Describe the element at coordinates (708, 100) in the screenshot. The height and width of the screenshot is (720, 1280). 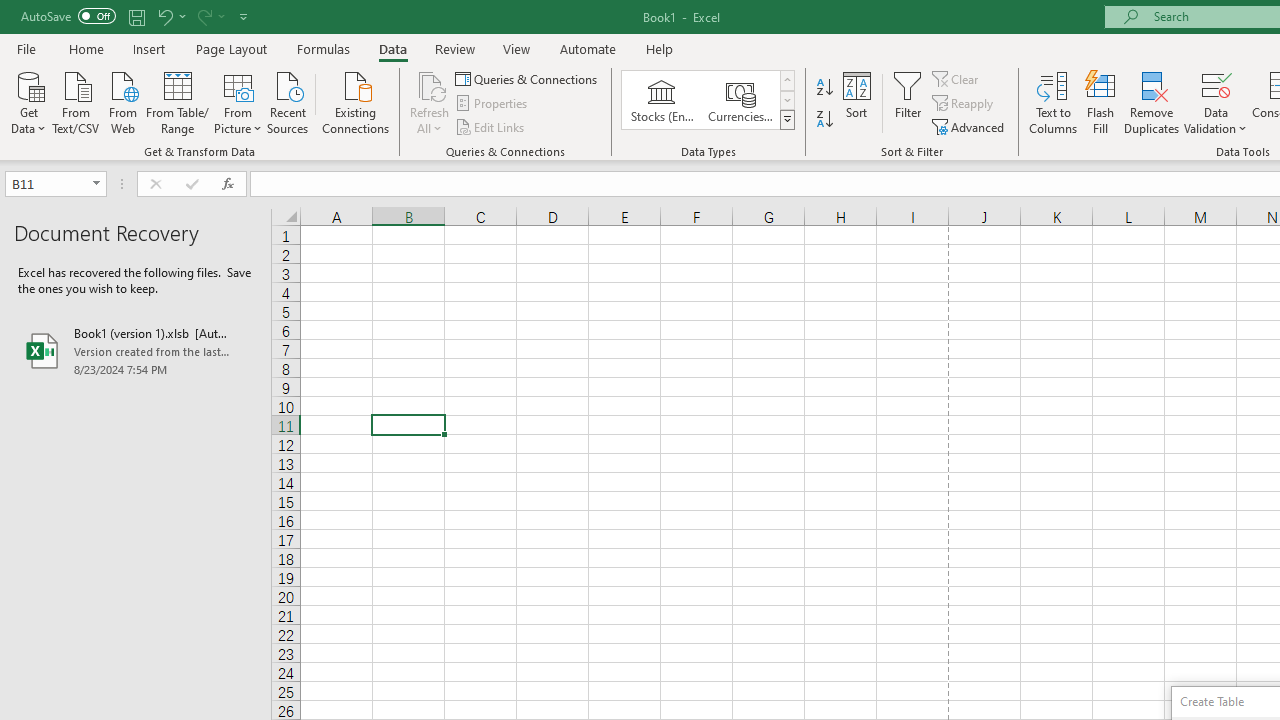
I see `AutomationID: ConvertToLinkedEntity` at that location.